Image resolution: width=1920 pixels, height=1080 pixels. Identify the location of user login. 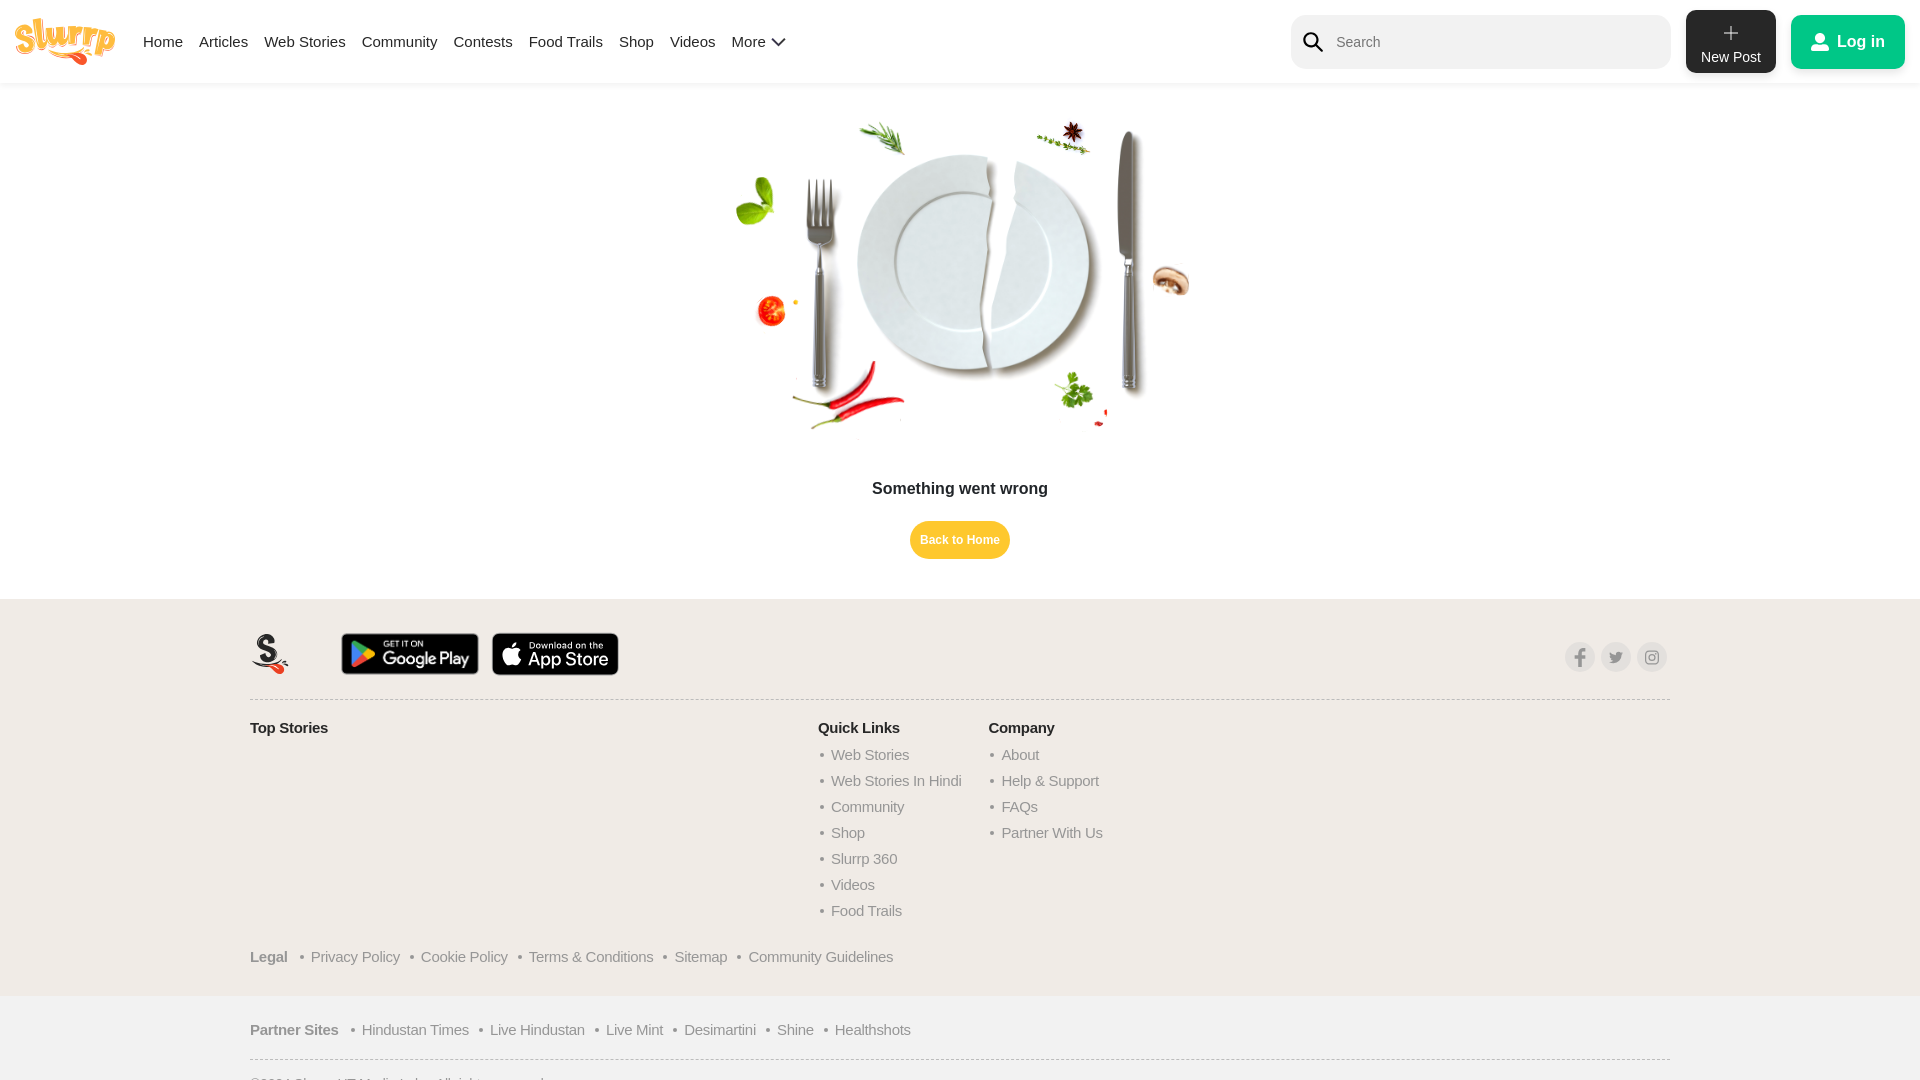
(1848, 41).